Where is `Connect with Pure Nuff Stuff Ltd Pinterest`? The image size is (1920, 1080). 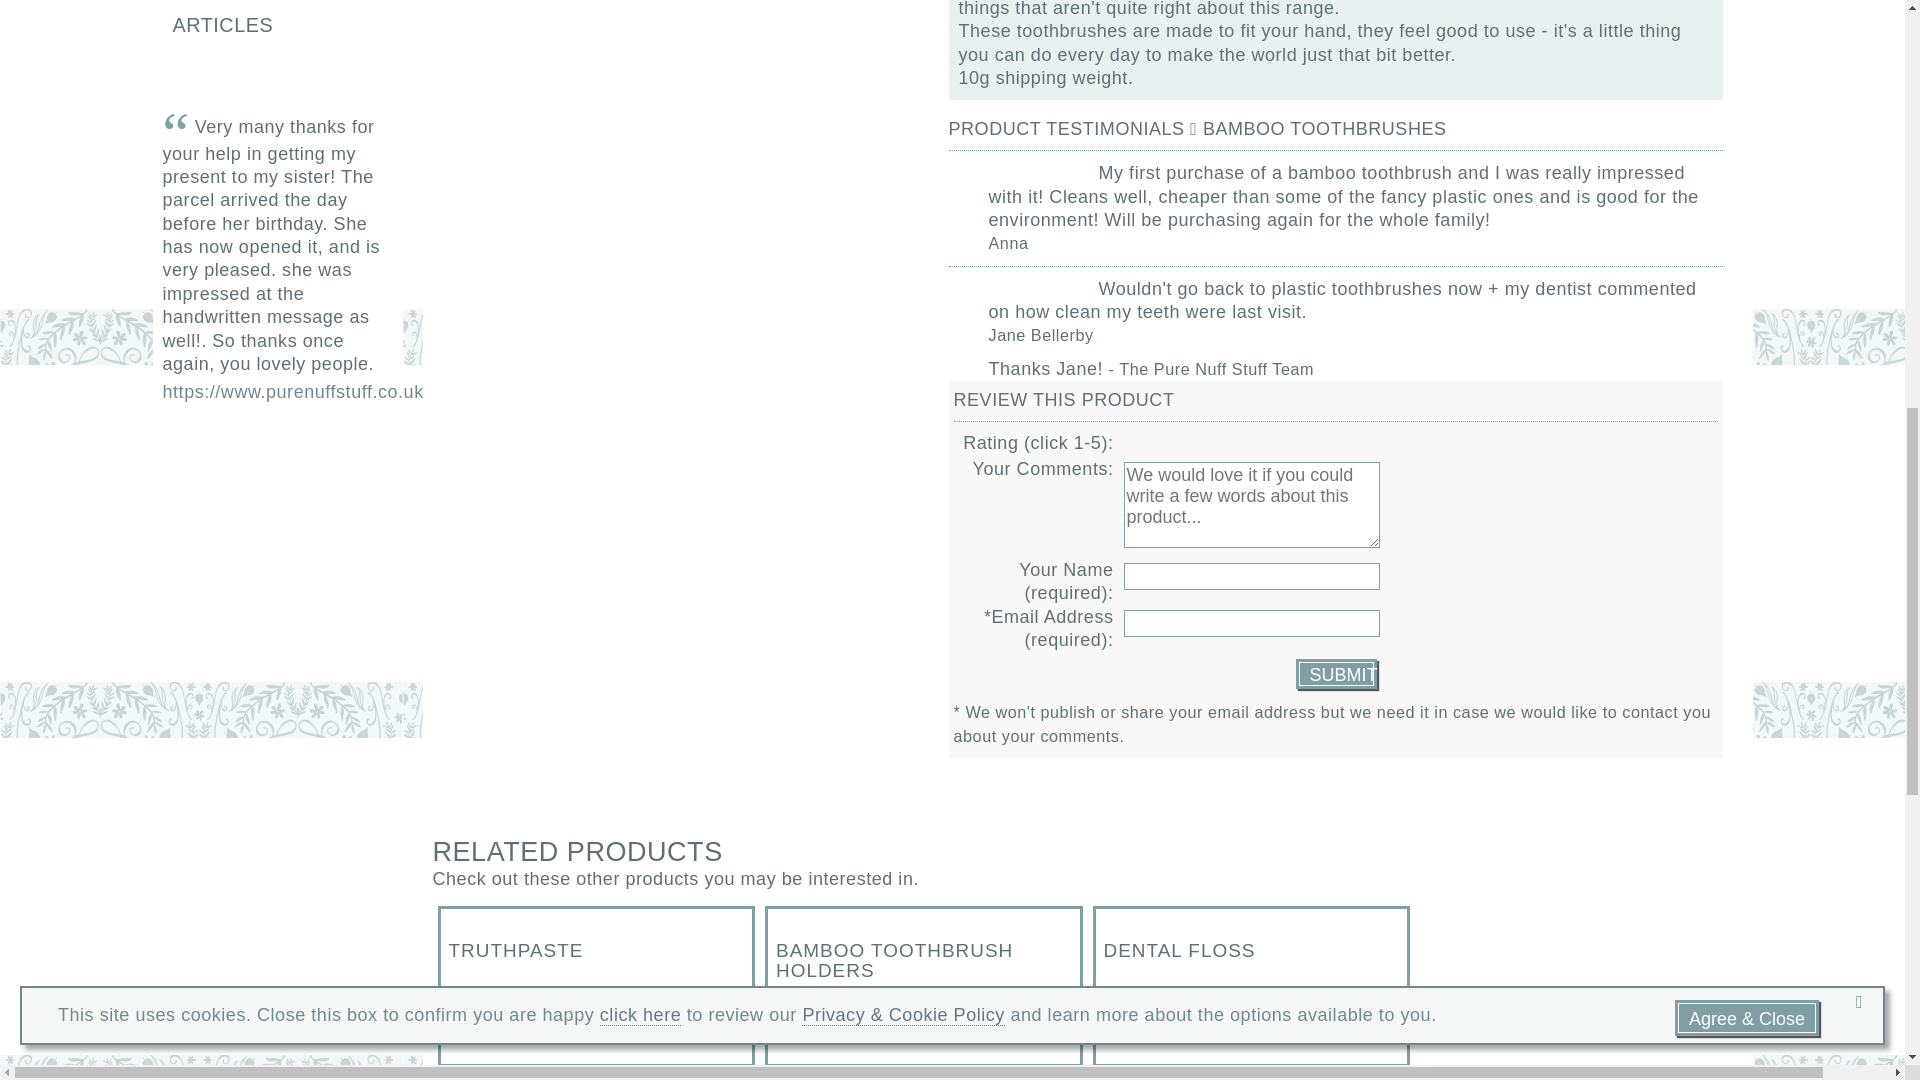
Connect with Pure Nuff Stuff Ltd Pinterest is located at coordinates (297, 458).